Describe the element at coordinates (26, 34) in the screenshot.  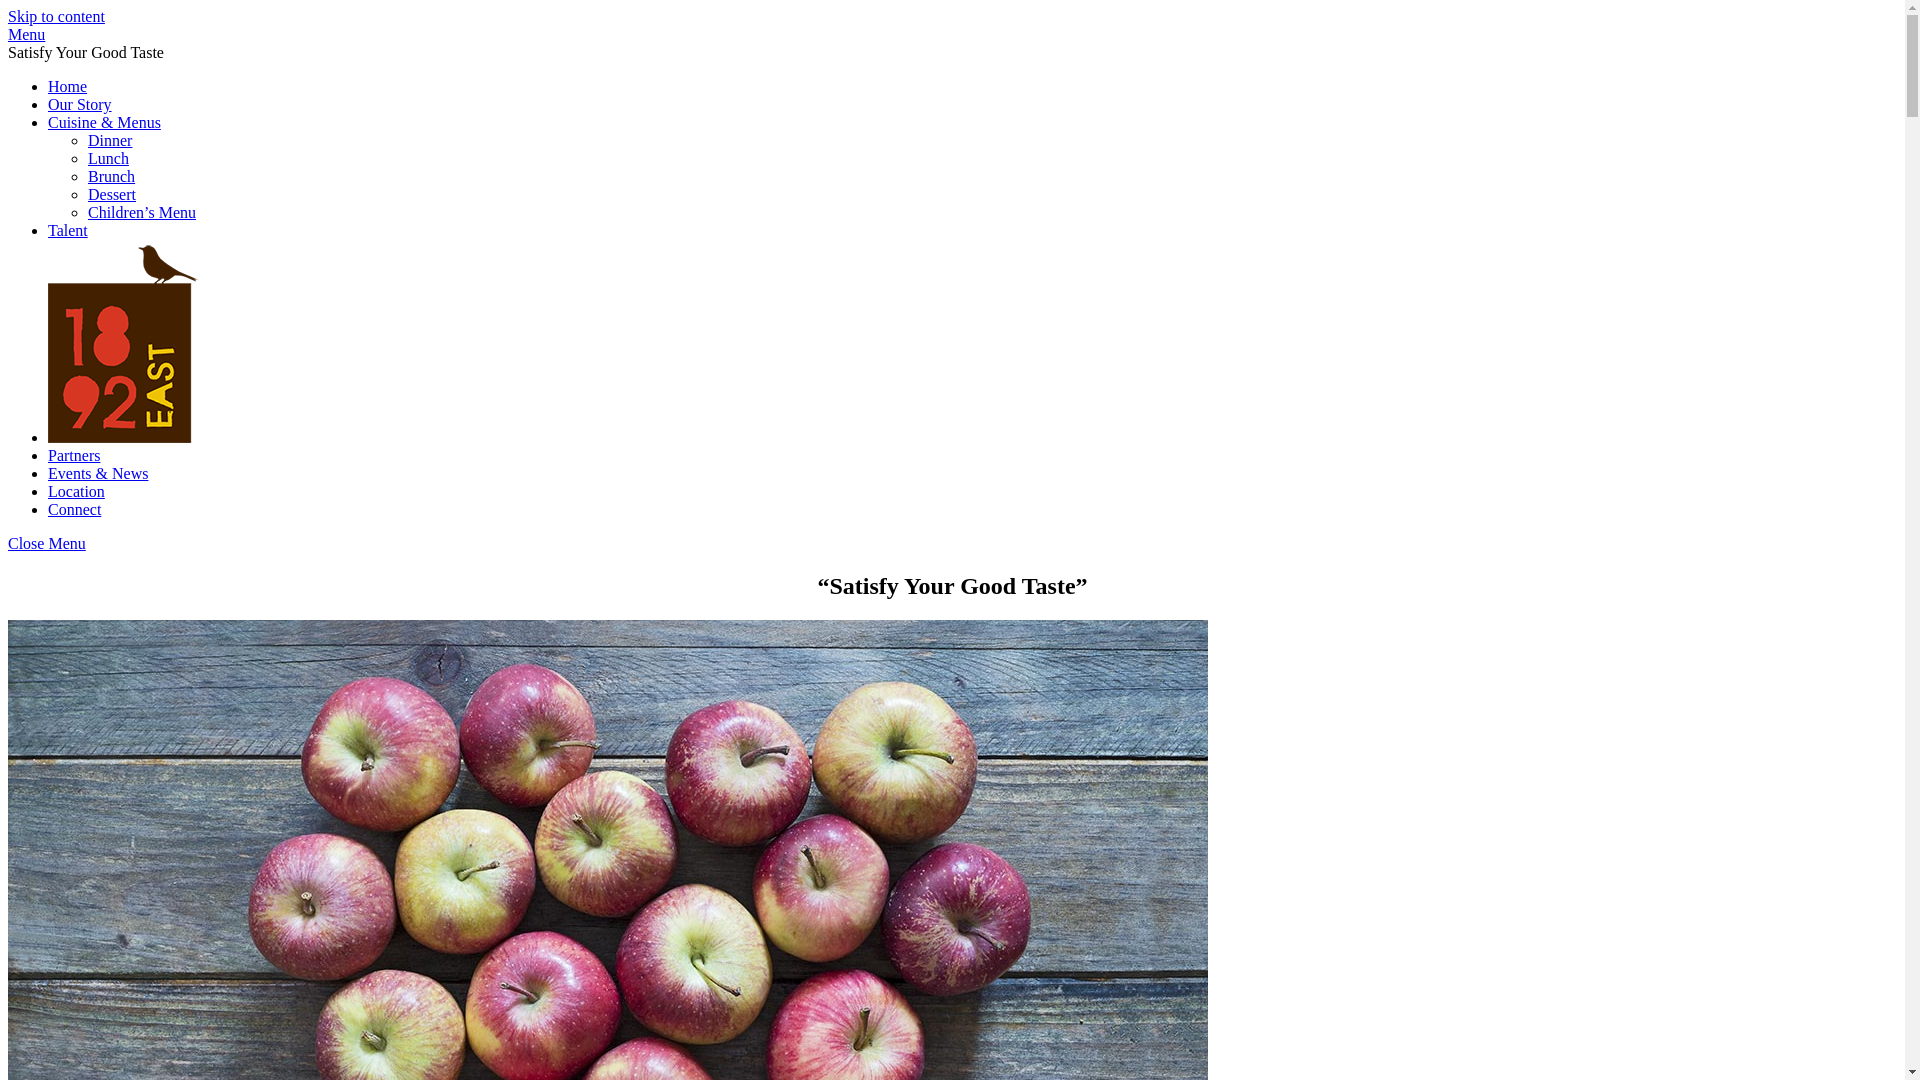
I see `Menu` at that location.